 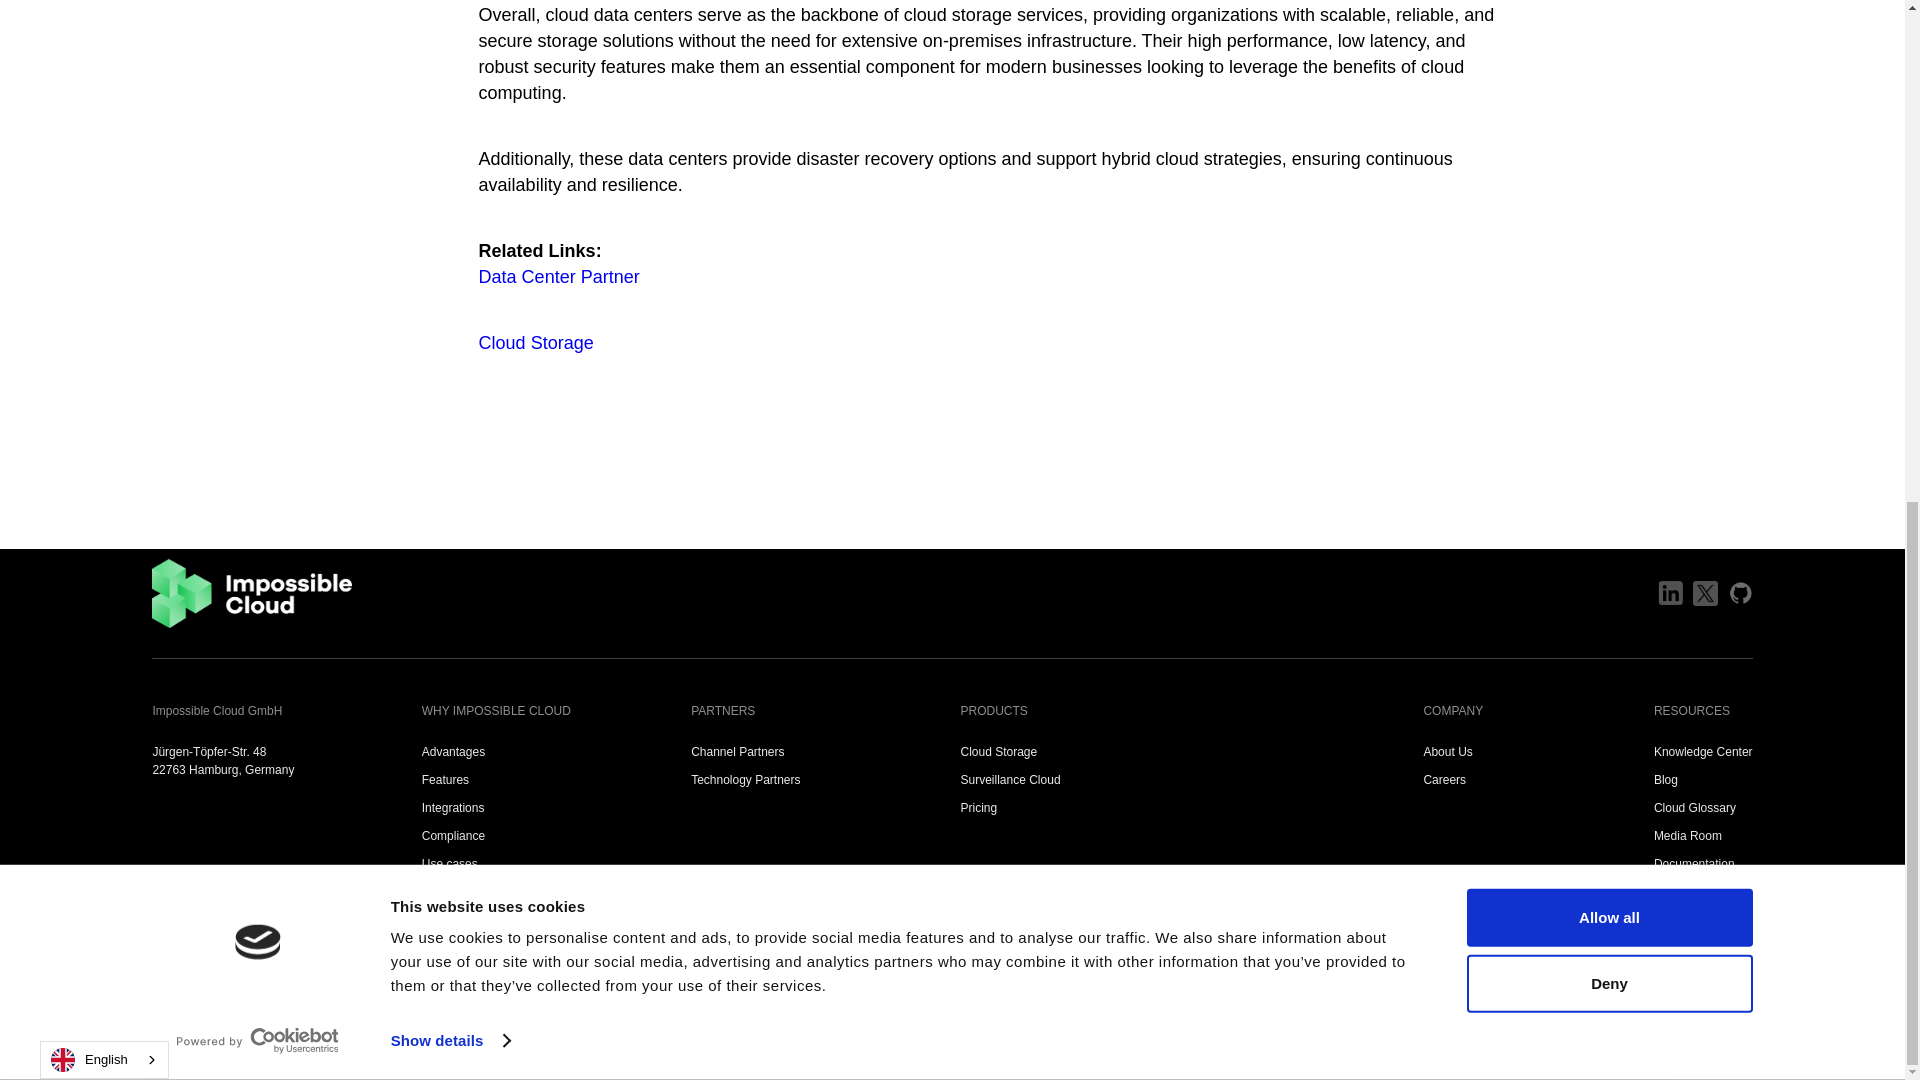 I want to click on Show details, so click(x=450, y=108).